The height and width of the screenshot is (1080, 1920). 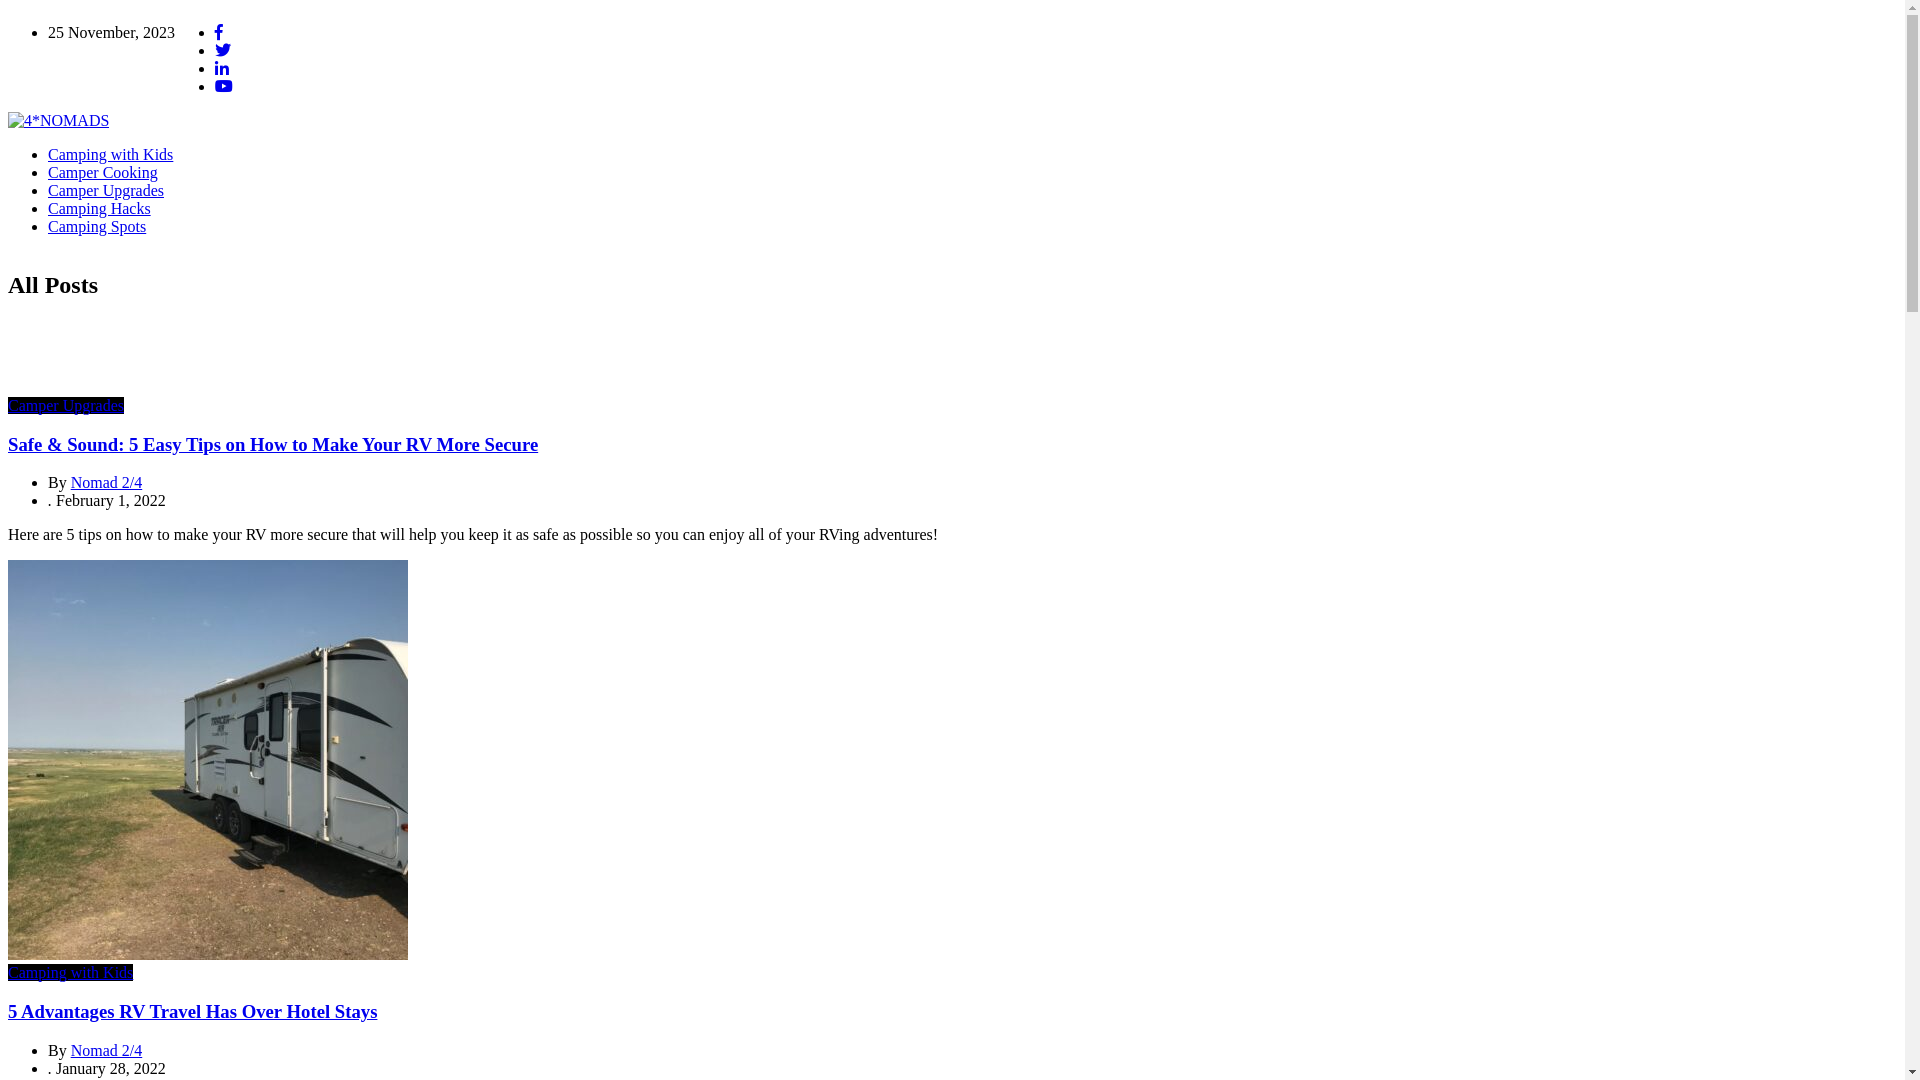 I want to click on Camping with Kids, so click(x=70, y=972).